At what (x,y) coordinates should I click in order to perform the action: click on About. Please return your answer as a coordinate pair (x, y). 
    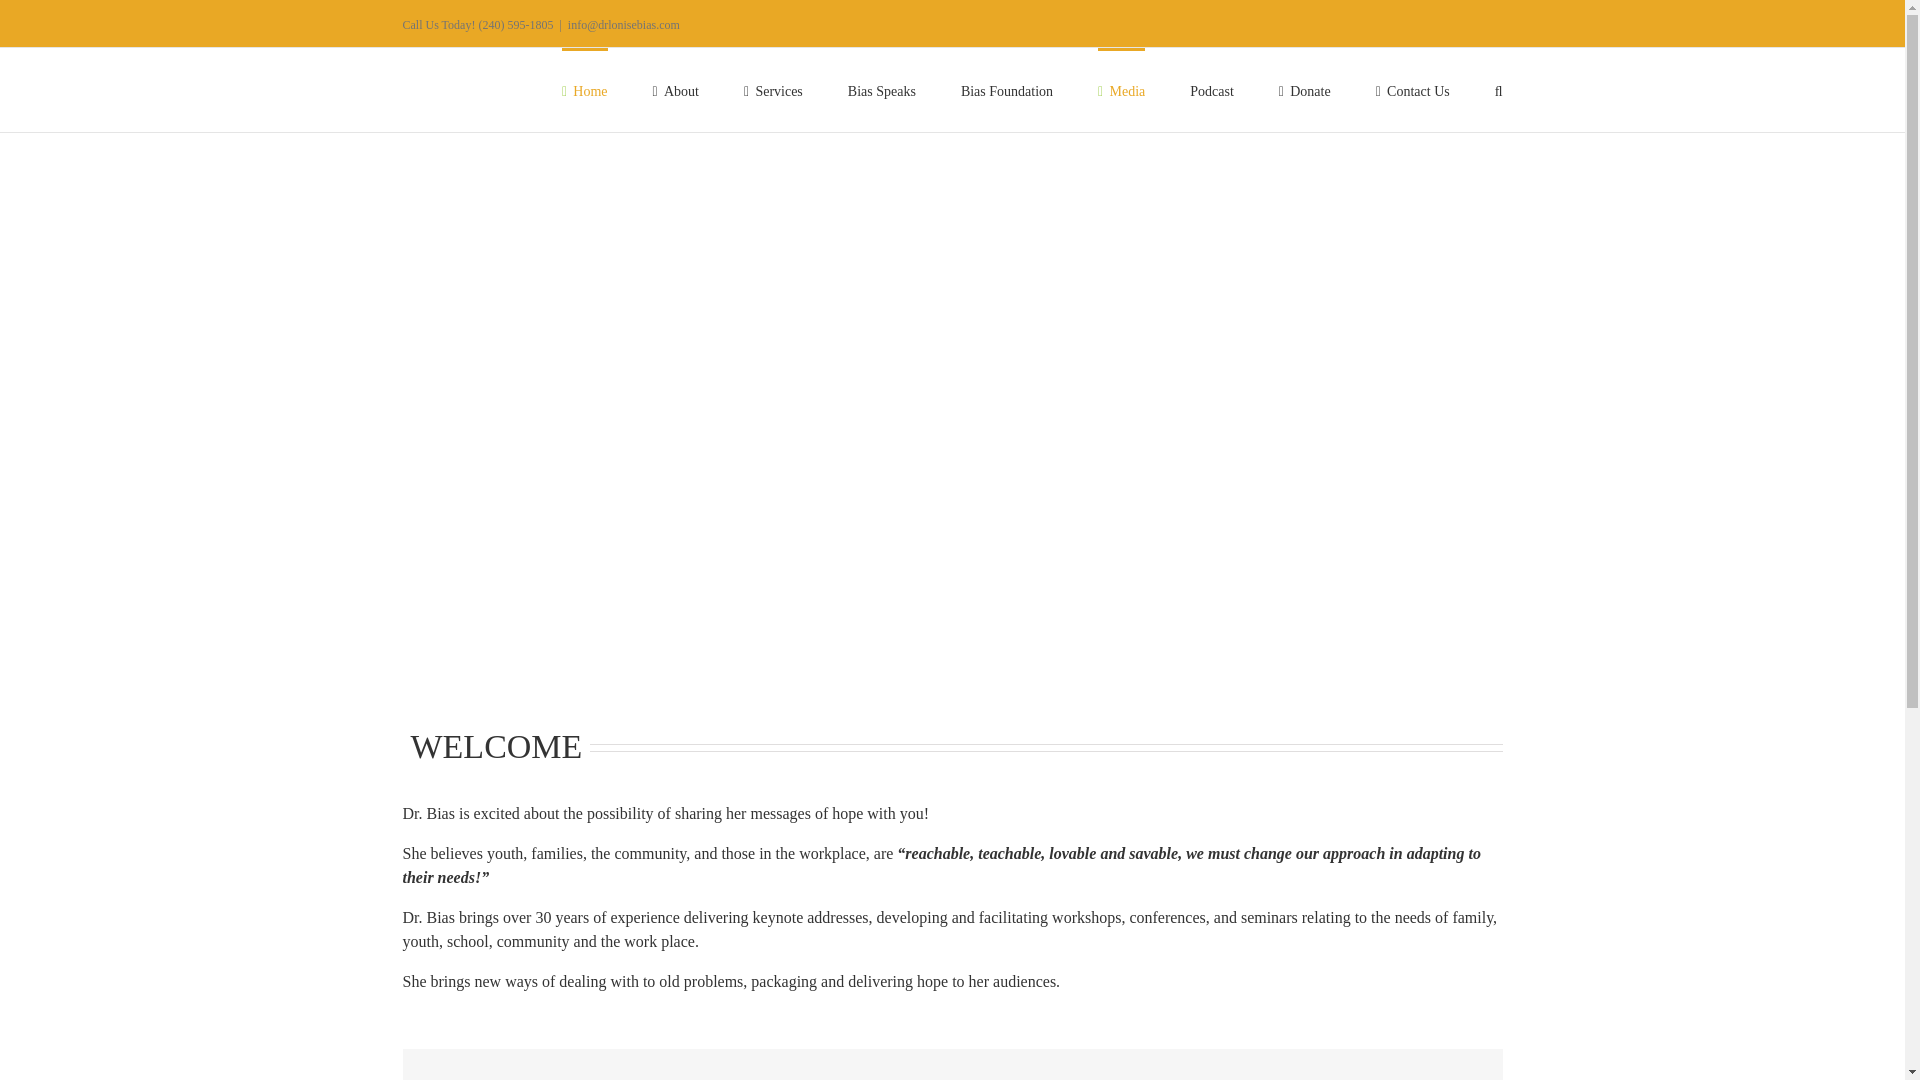
    Looking at the image, I should click on (675, 89).